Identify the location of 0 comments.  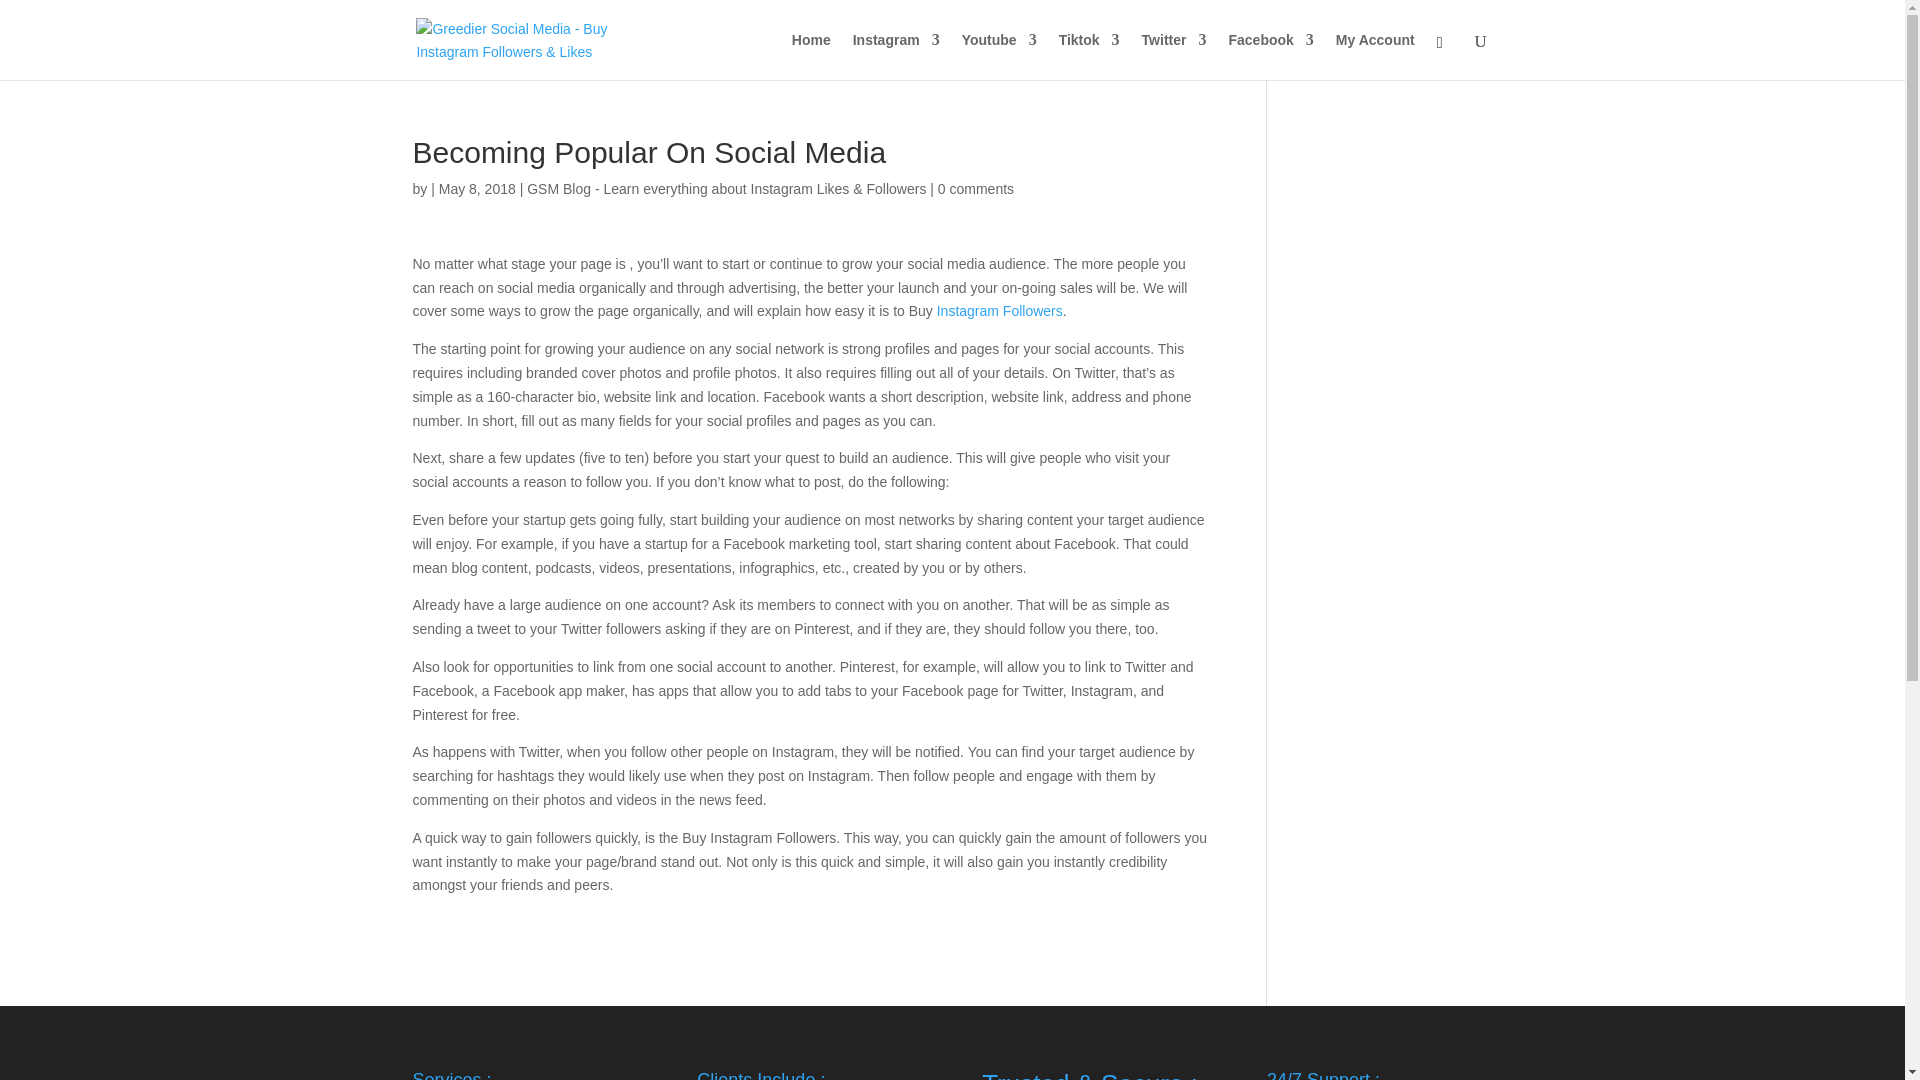
(976, 188).